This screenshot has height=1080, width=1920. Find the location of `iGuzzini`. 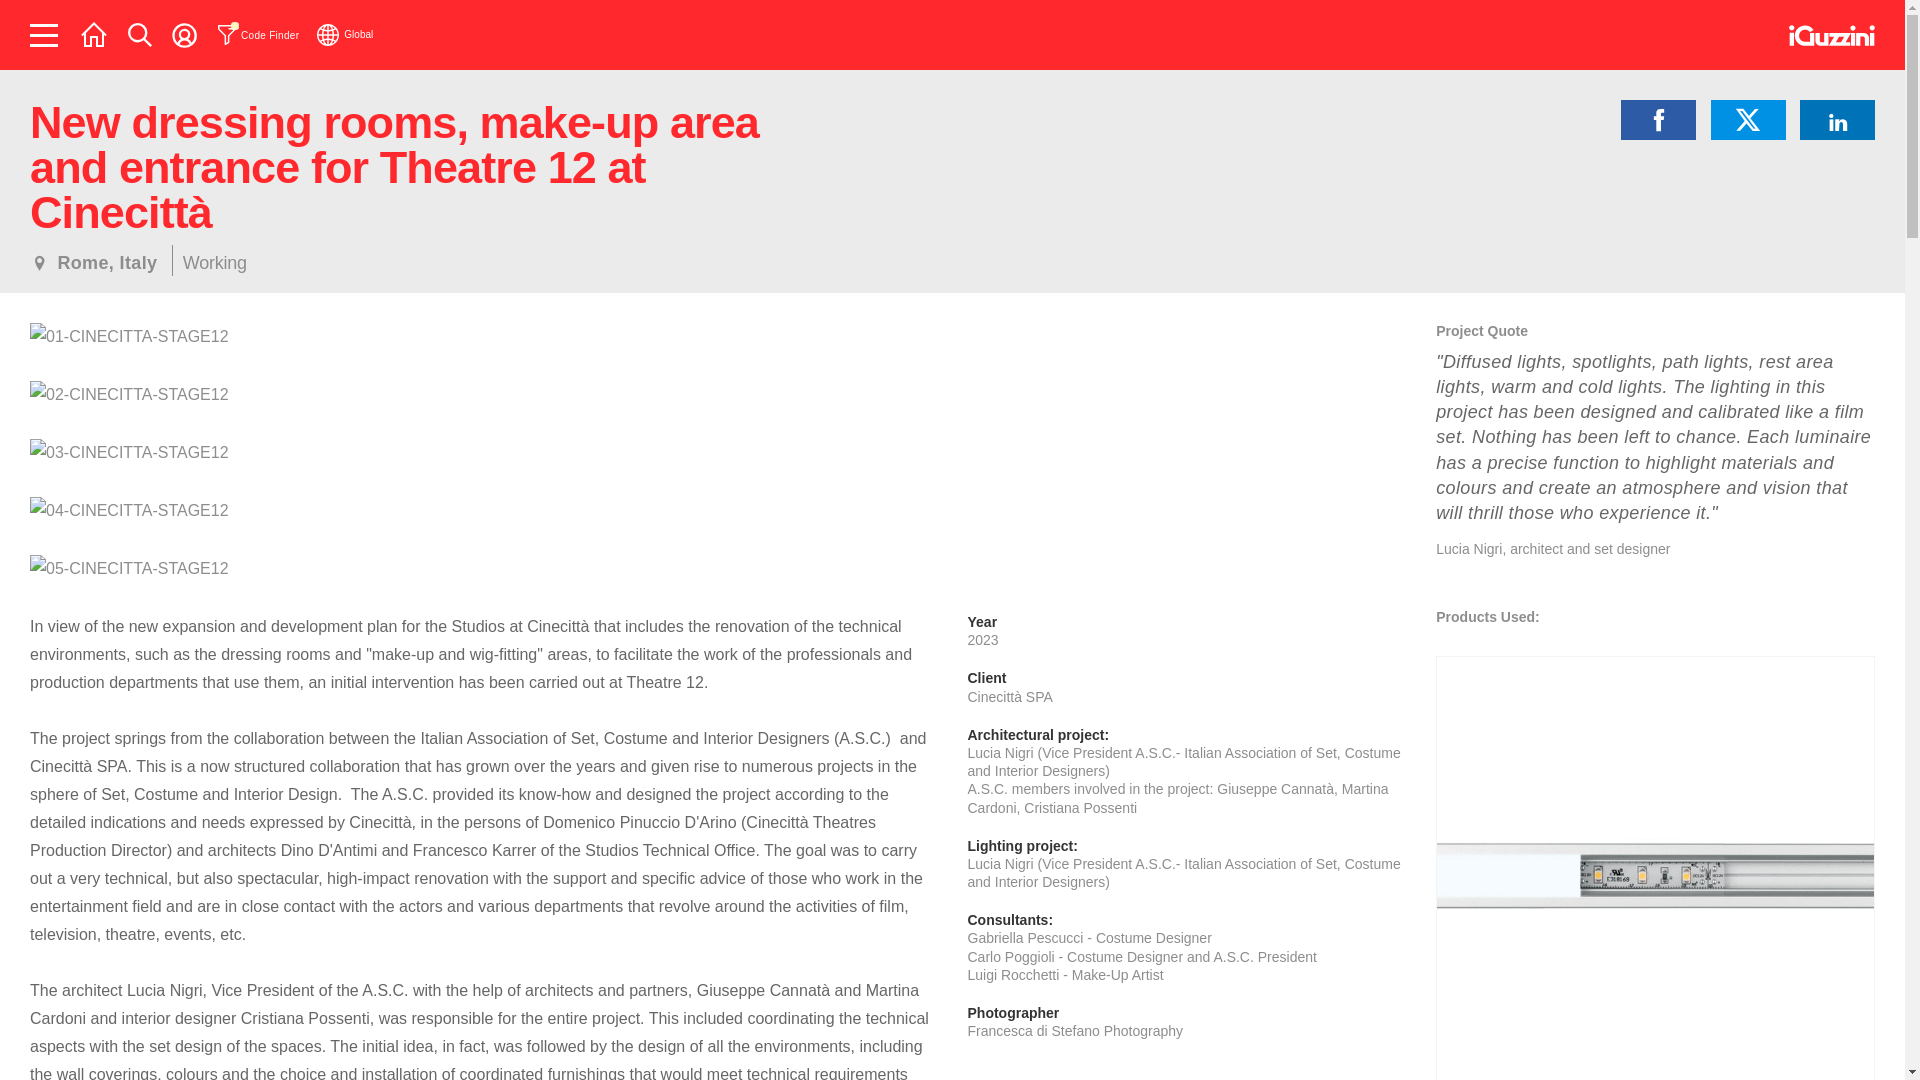

iGuzzini is located at coordinates (1832, 35).